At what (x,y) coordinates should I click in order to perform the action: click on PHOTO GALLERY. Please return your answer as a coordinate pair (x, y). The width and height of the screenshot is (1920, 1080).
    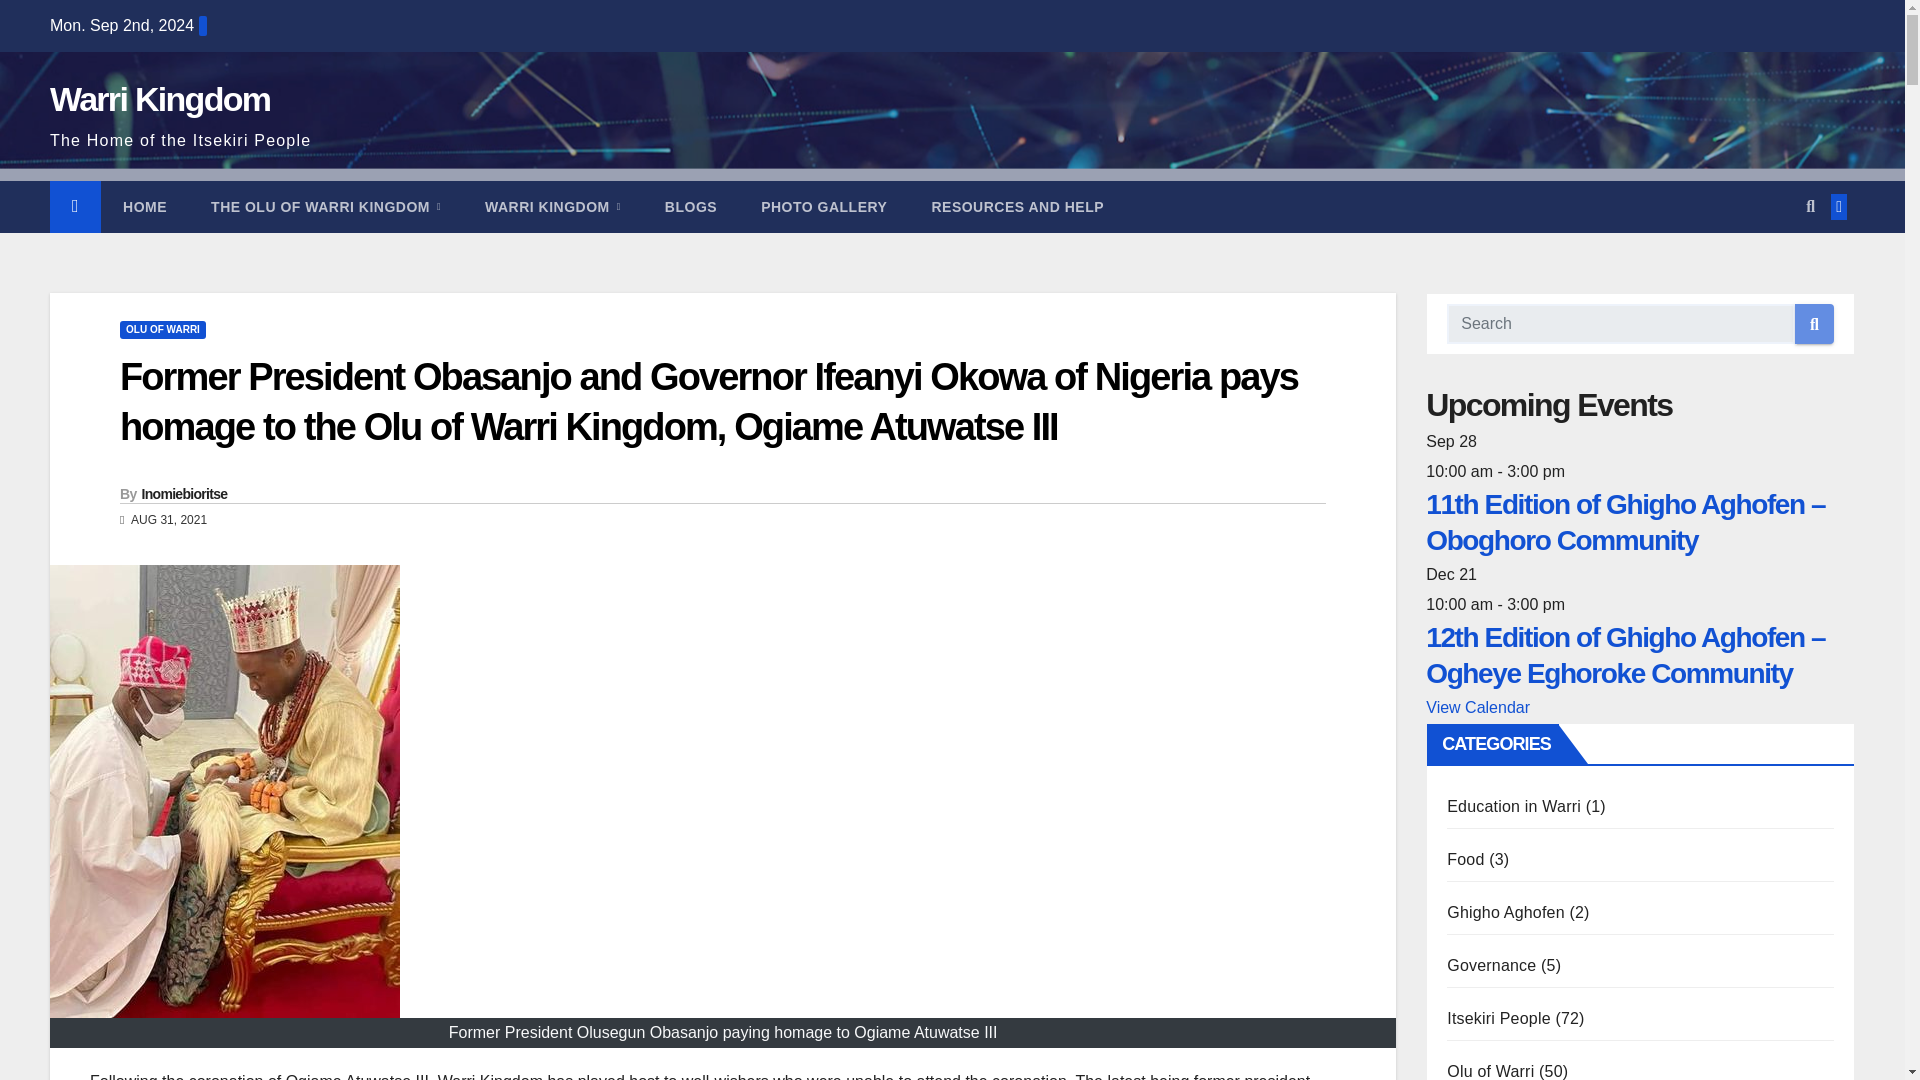
    Looking at the image, I should click on (824, 207).